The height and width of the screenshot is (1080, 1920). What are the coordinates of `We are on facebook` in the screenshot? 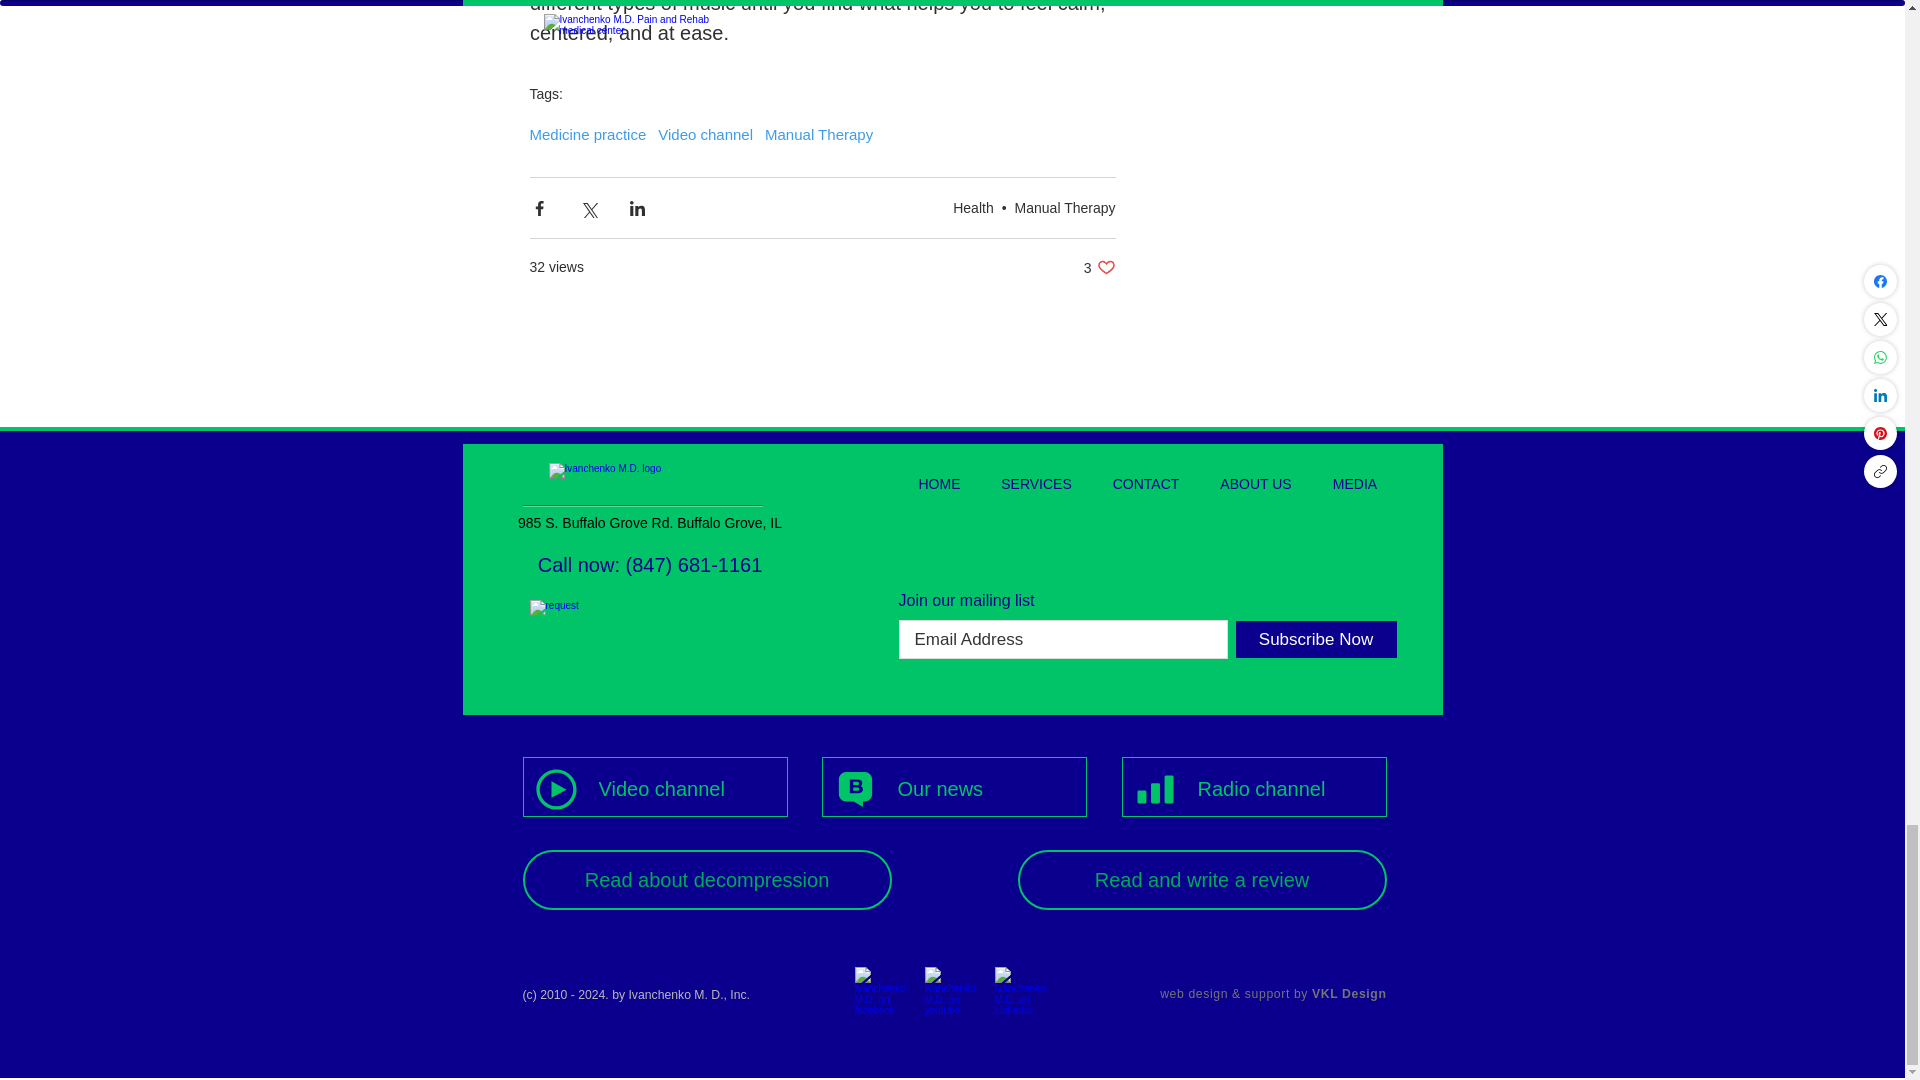 It's located at (1100, 267).